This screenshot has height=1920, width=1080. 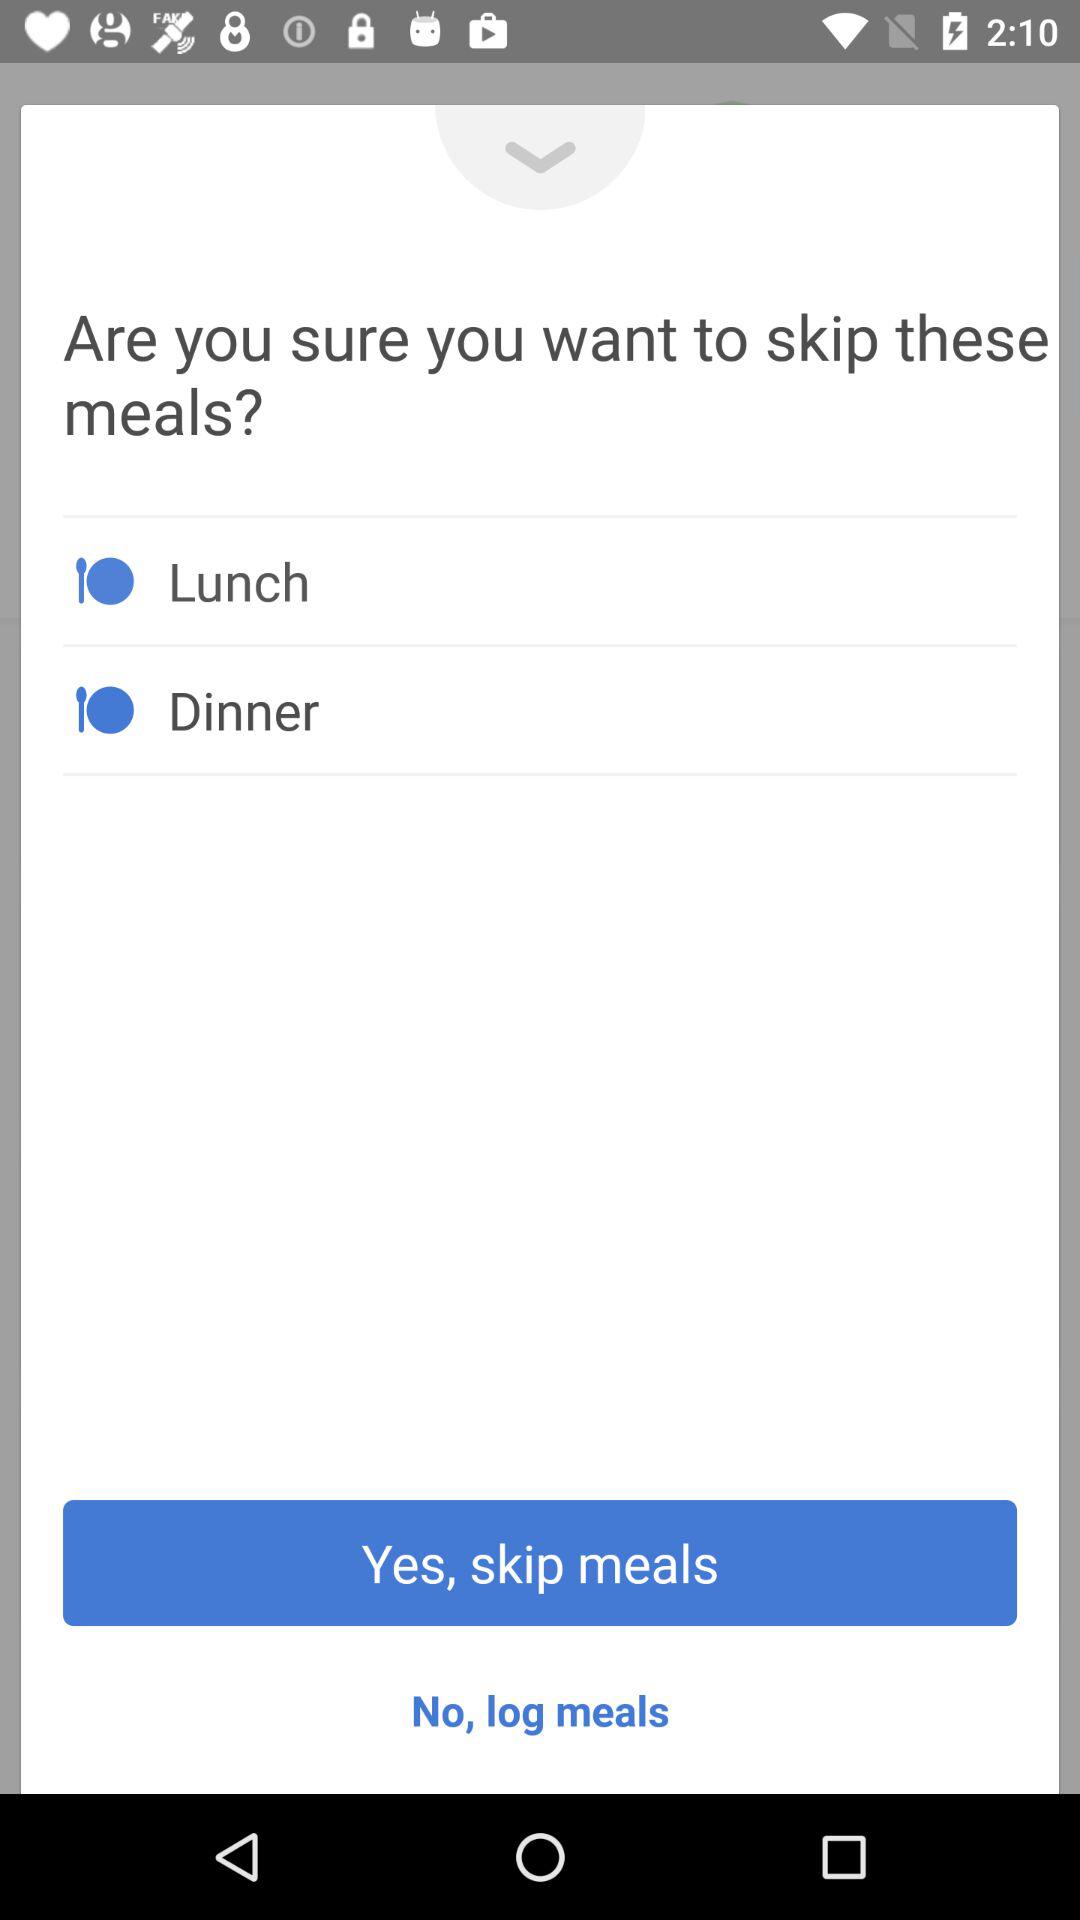 What do you see at coordinates (592, 580) in the screenshot?
I see `launch lunch item` at bounding box center [592, 580].